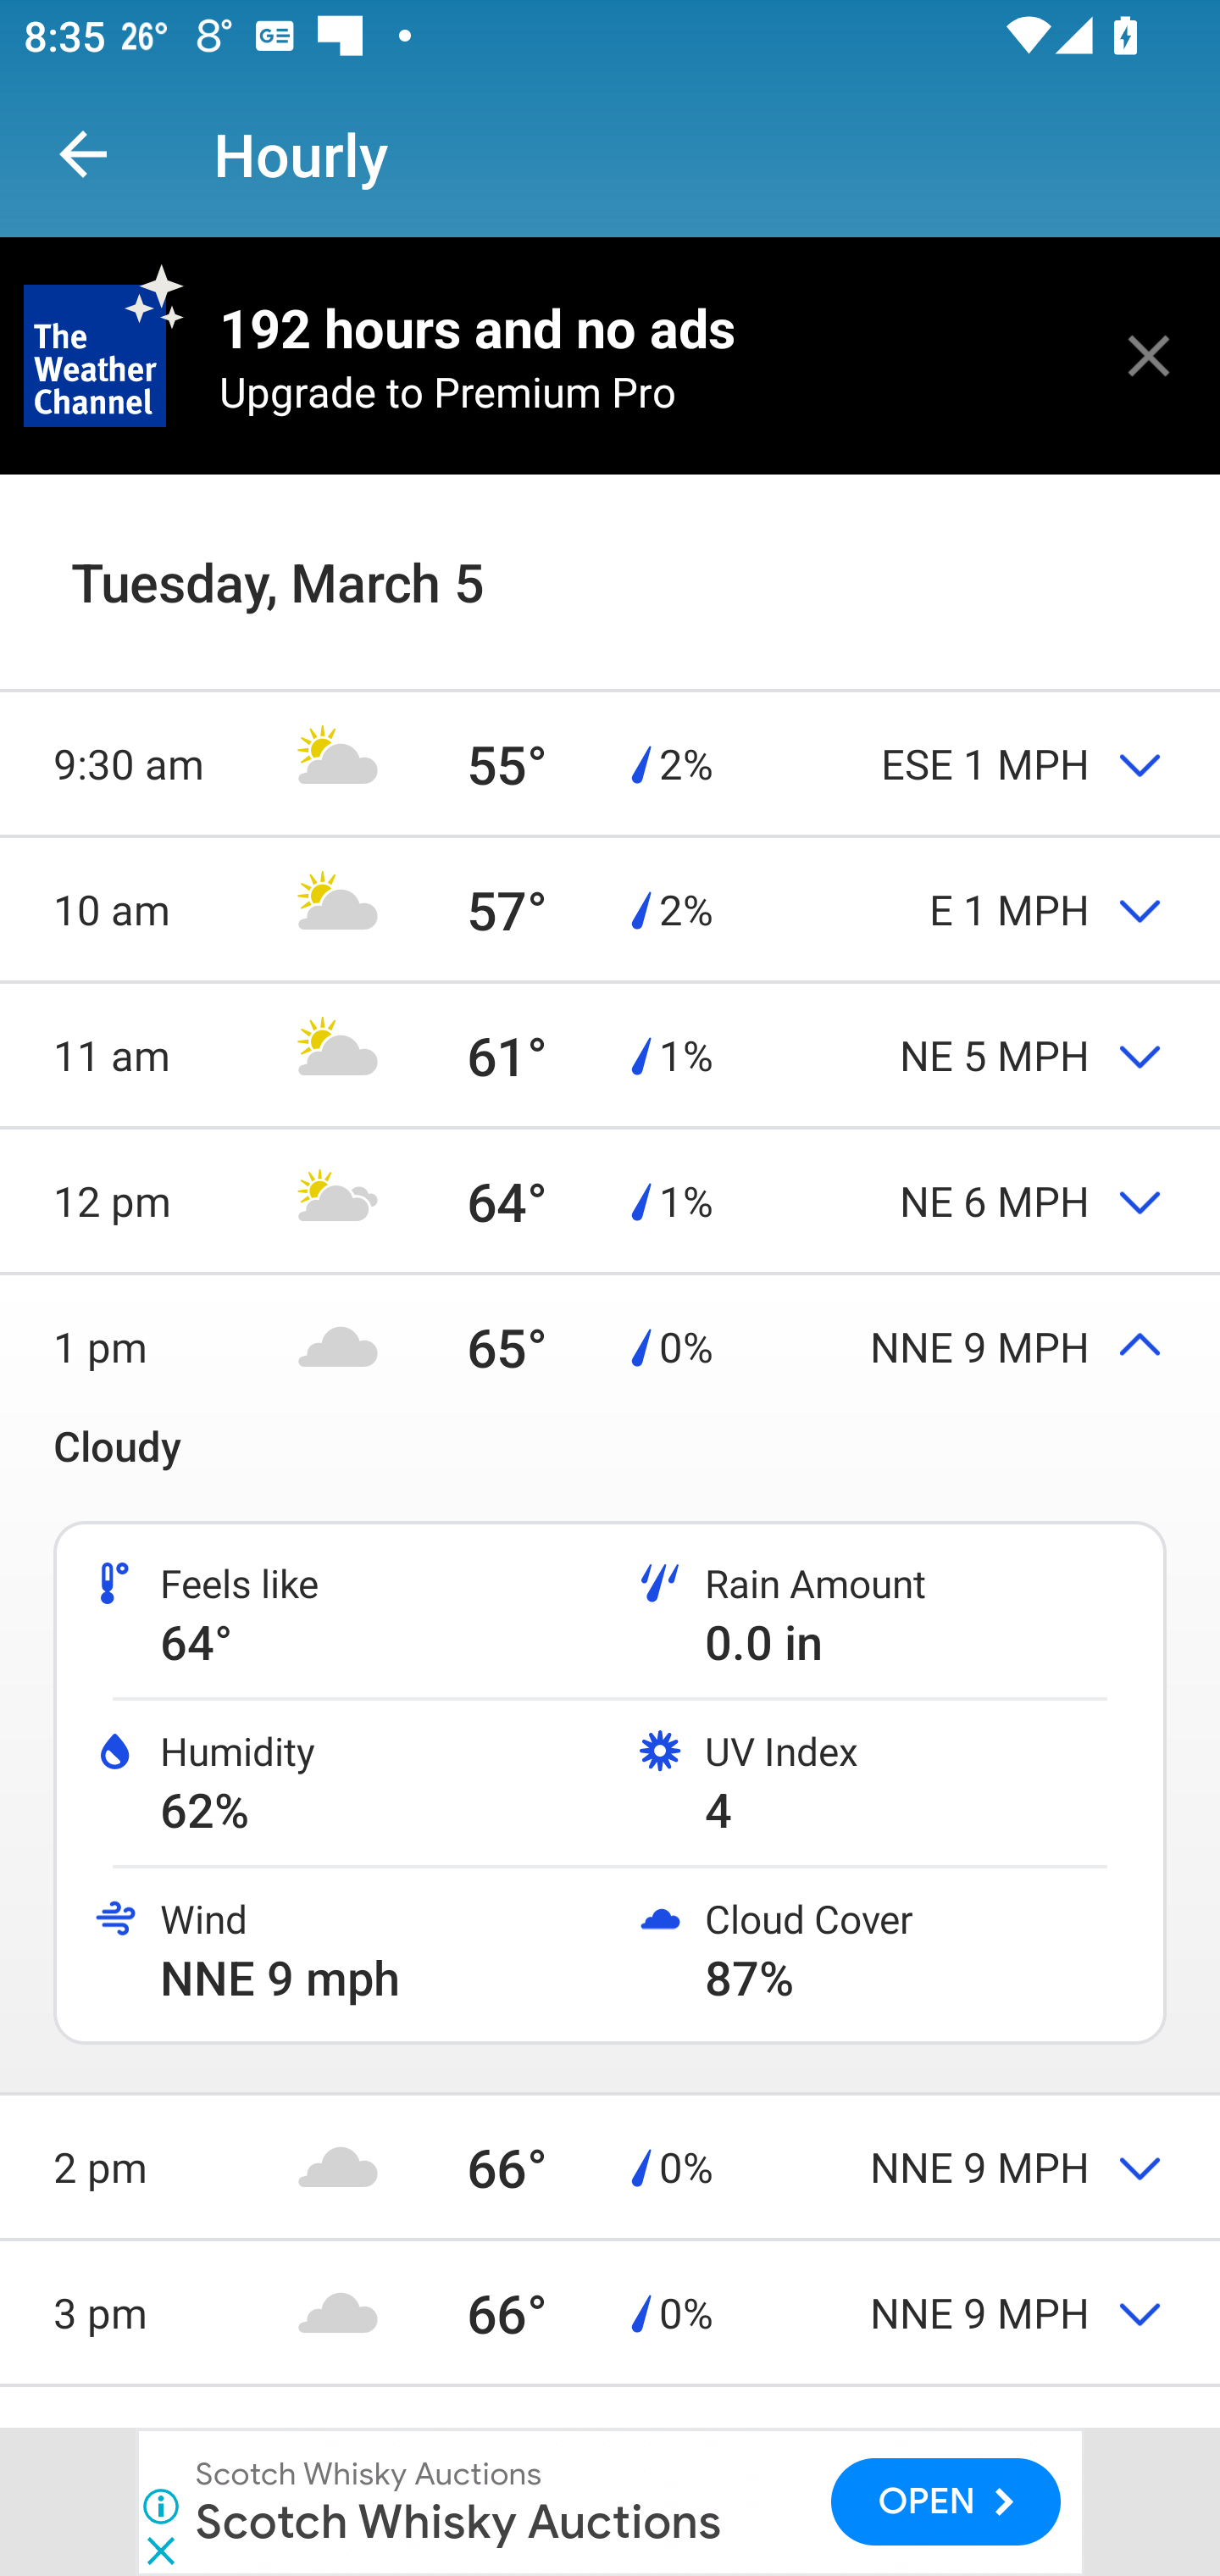  What do you see at coordinates (946, 2501) in the screenshot?
I see `OPEN` at bounding box center [946, 2501].